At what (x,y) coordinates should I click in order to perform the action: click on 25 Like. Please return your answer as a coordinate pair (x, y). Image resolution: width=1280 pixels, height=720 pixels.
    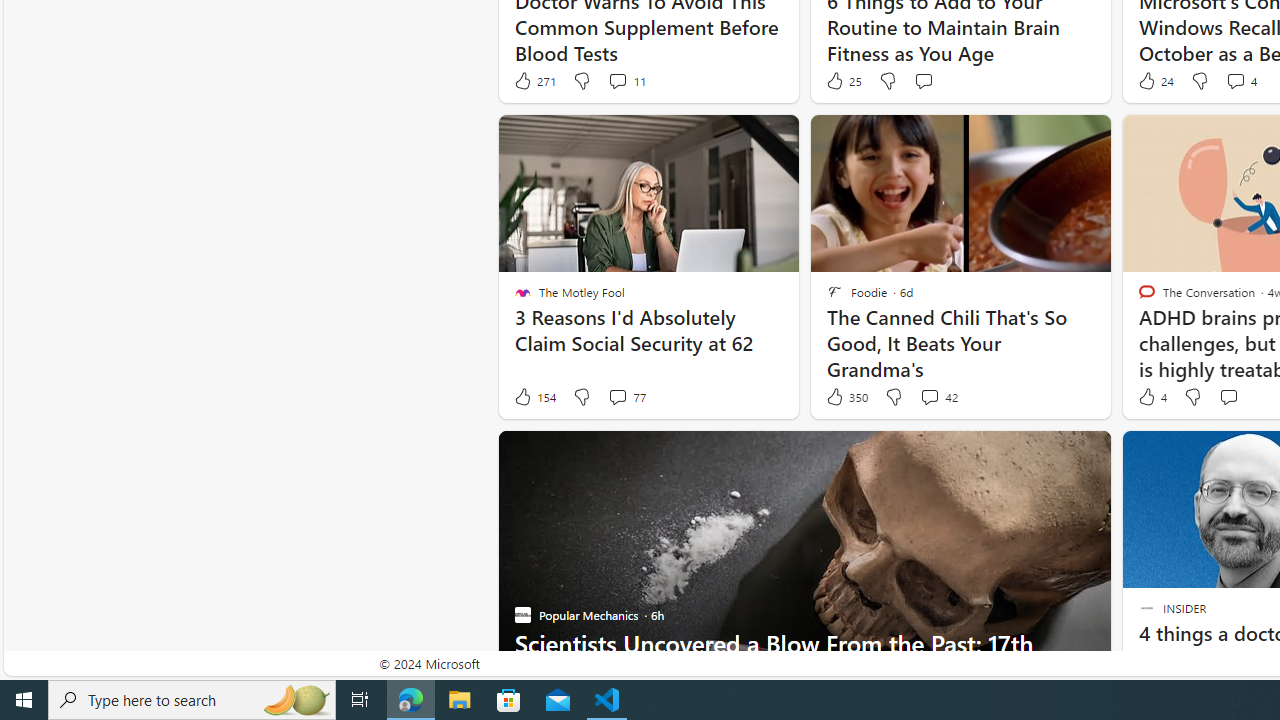
    Looking at the image, I should click on (843, 80).